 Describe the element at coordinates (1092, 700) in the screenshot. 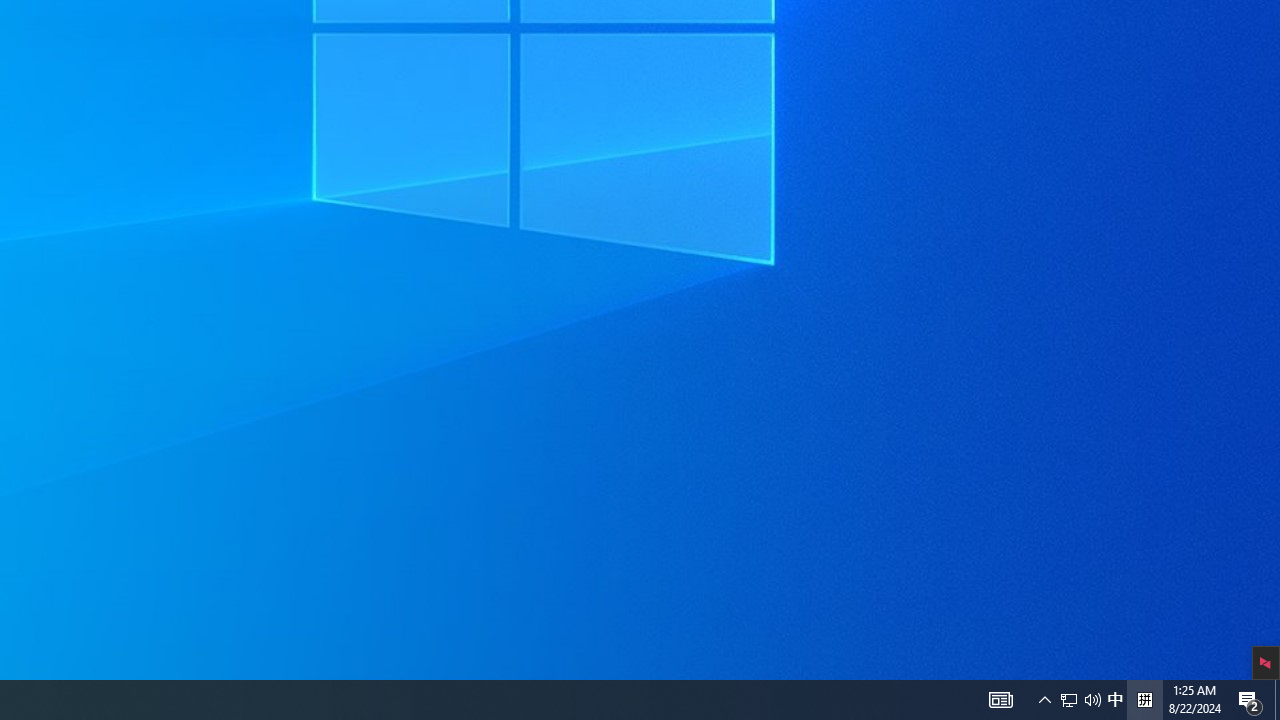

I see `Action Center, 2 new notifications` at that location.